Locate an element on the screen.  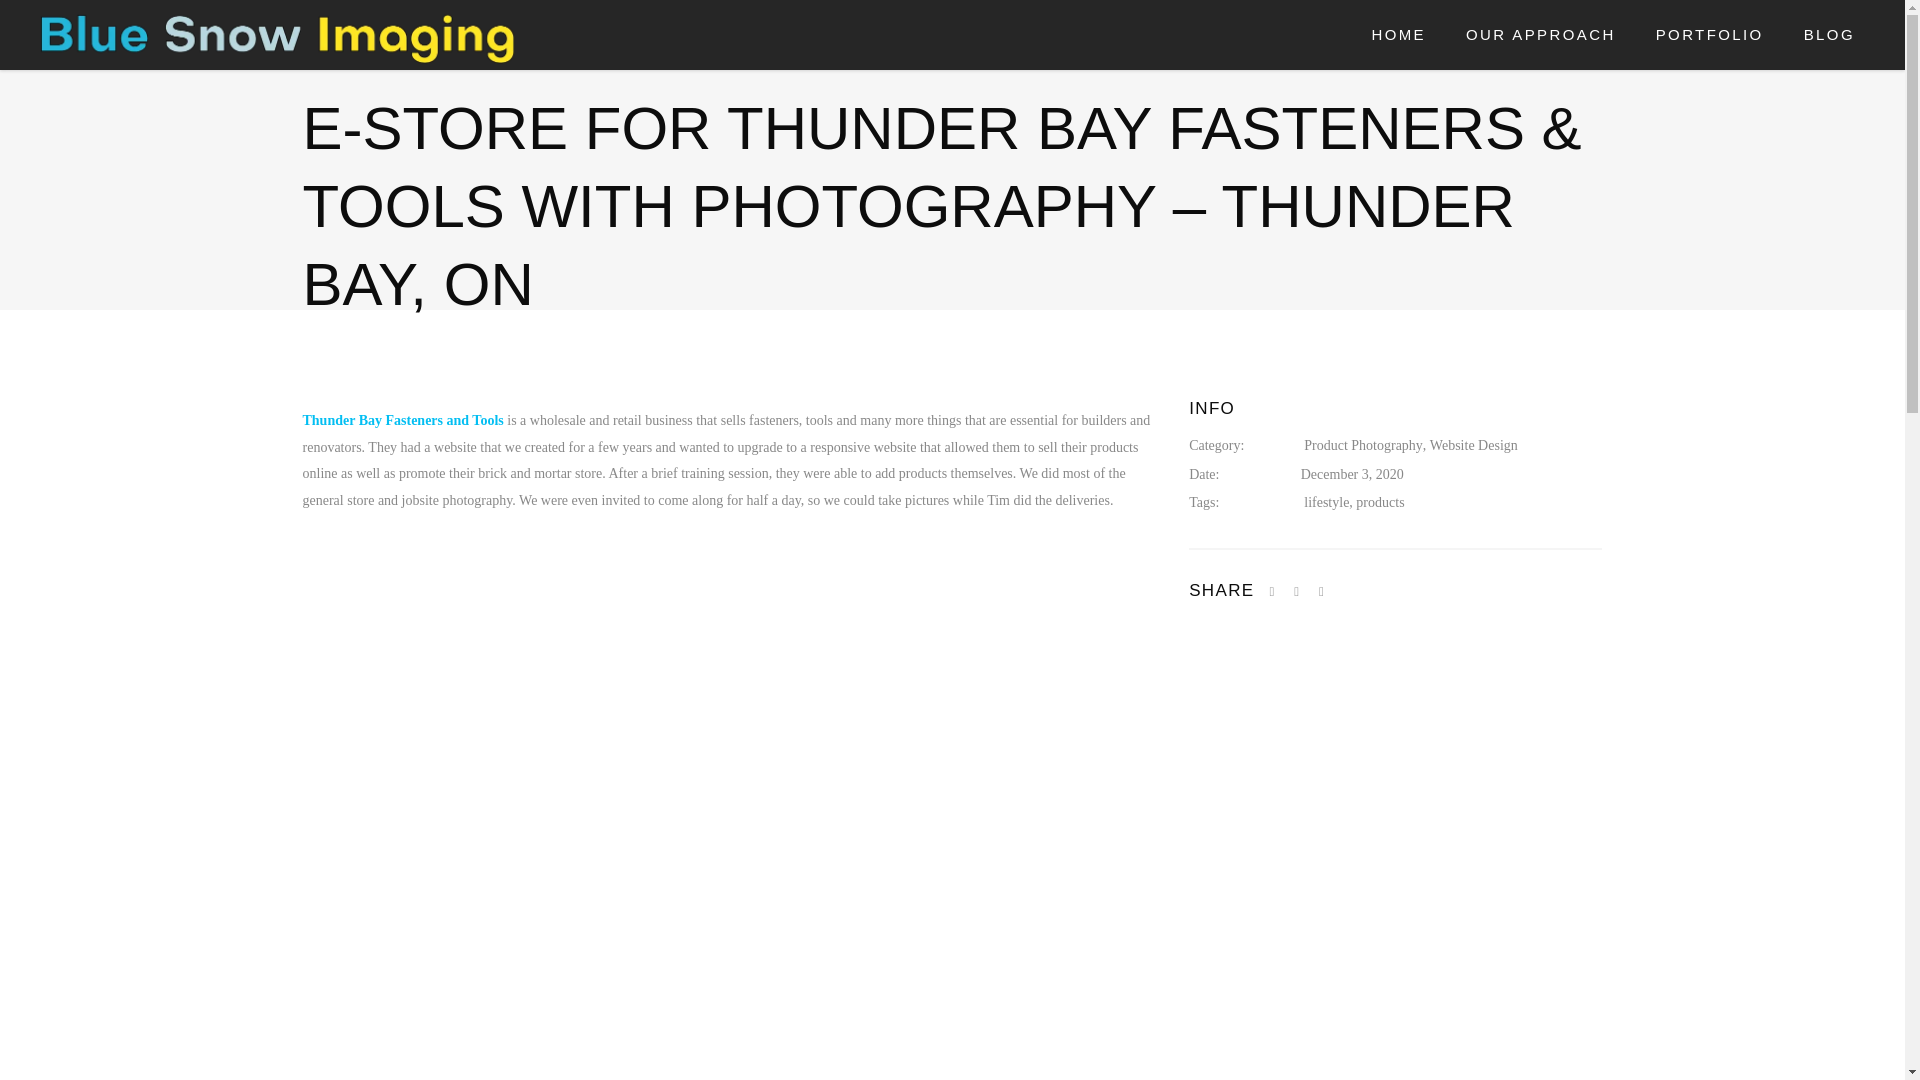
Thunder Bay Fasteners and Tools is located at coordinates (402, 420).